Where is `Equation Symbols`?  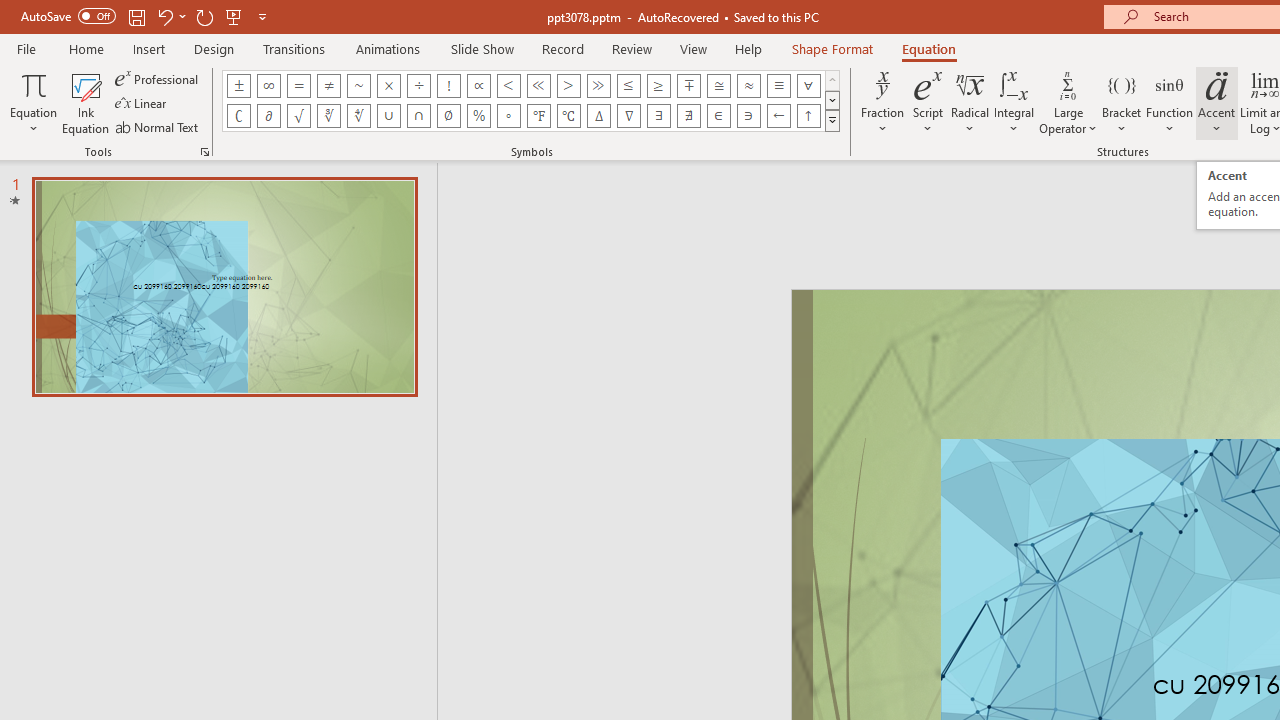
Equation Symbols is located at coordinates (832, 120).